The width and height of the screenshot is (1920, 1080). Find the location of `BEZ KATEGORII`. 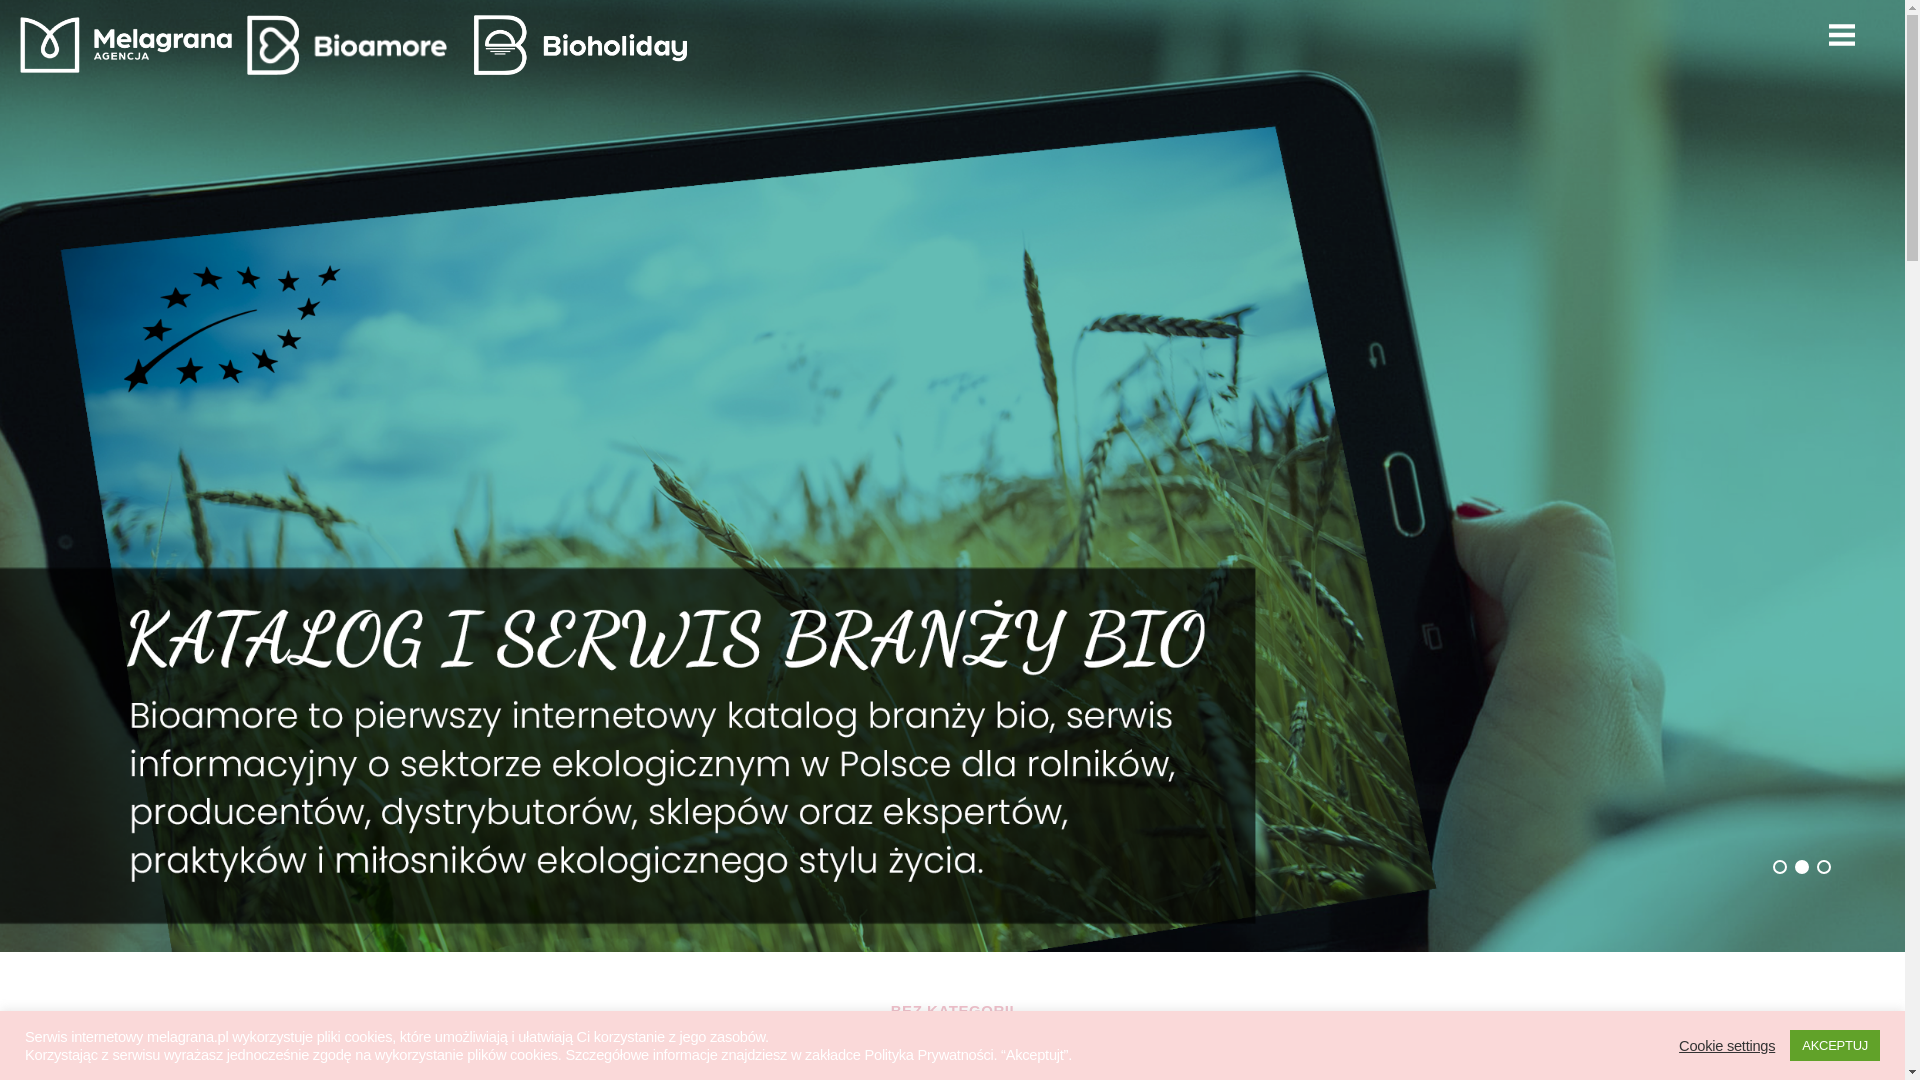

BEZ KATEGORII is located at coordinates (952, 1012).